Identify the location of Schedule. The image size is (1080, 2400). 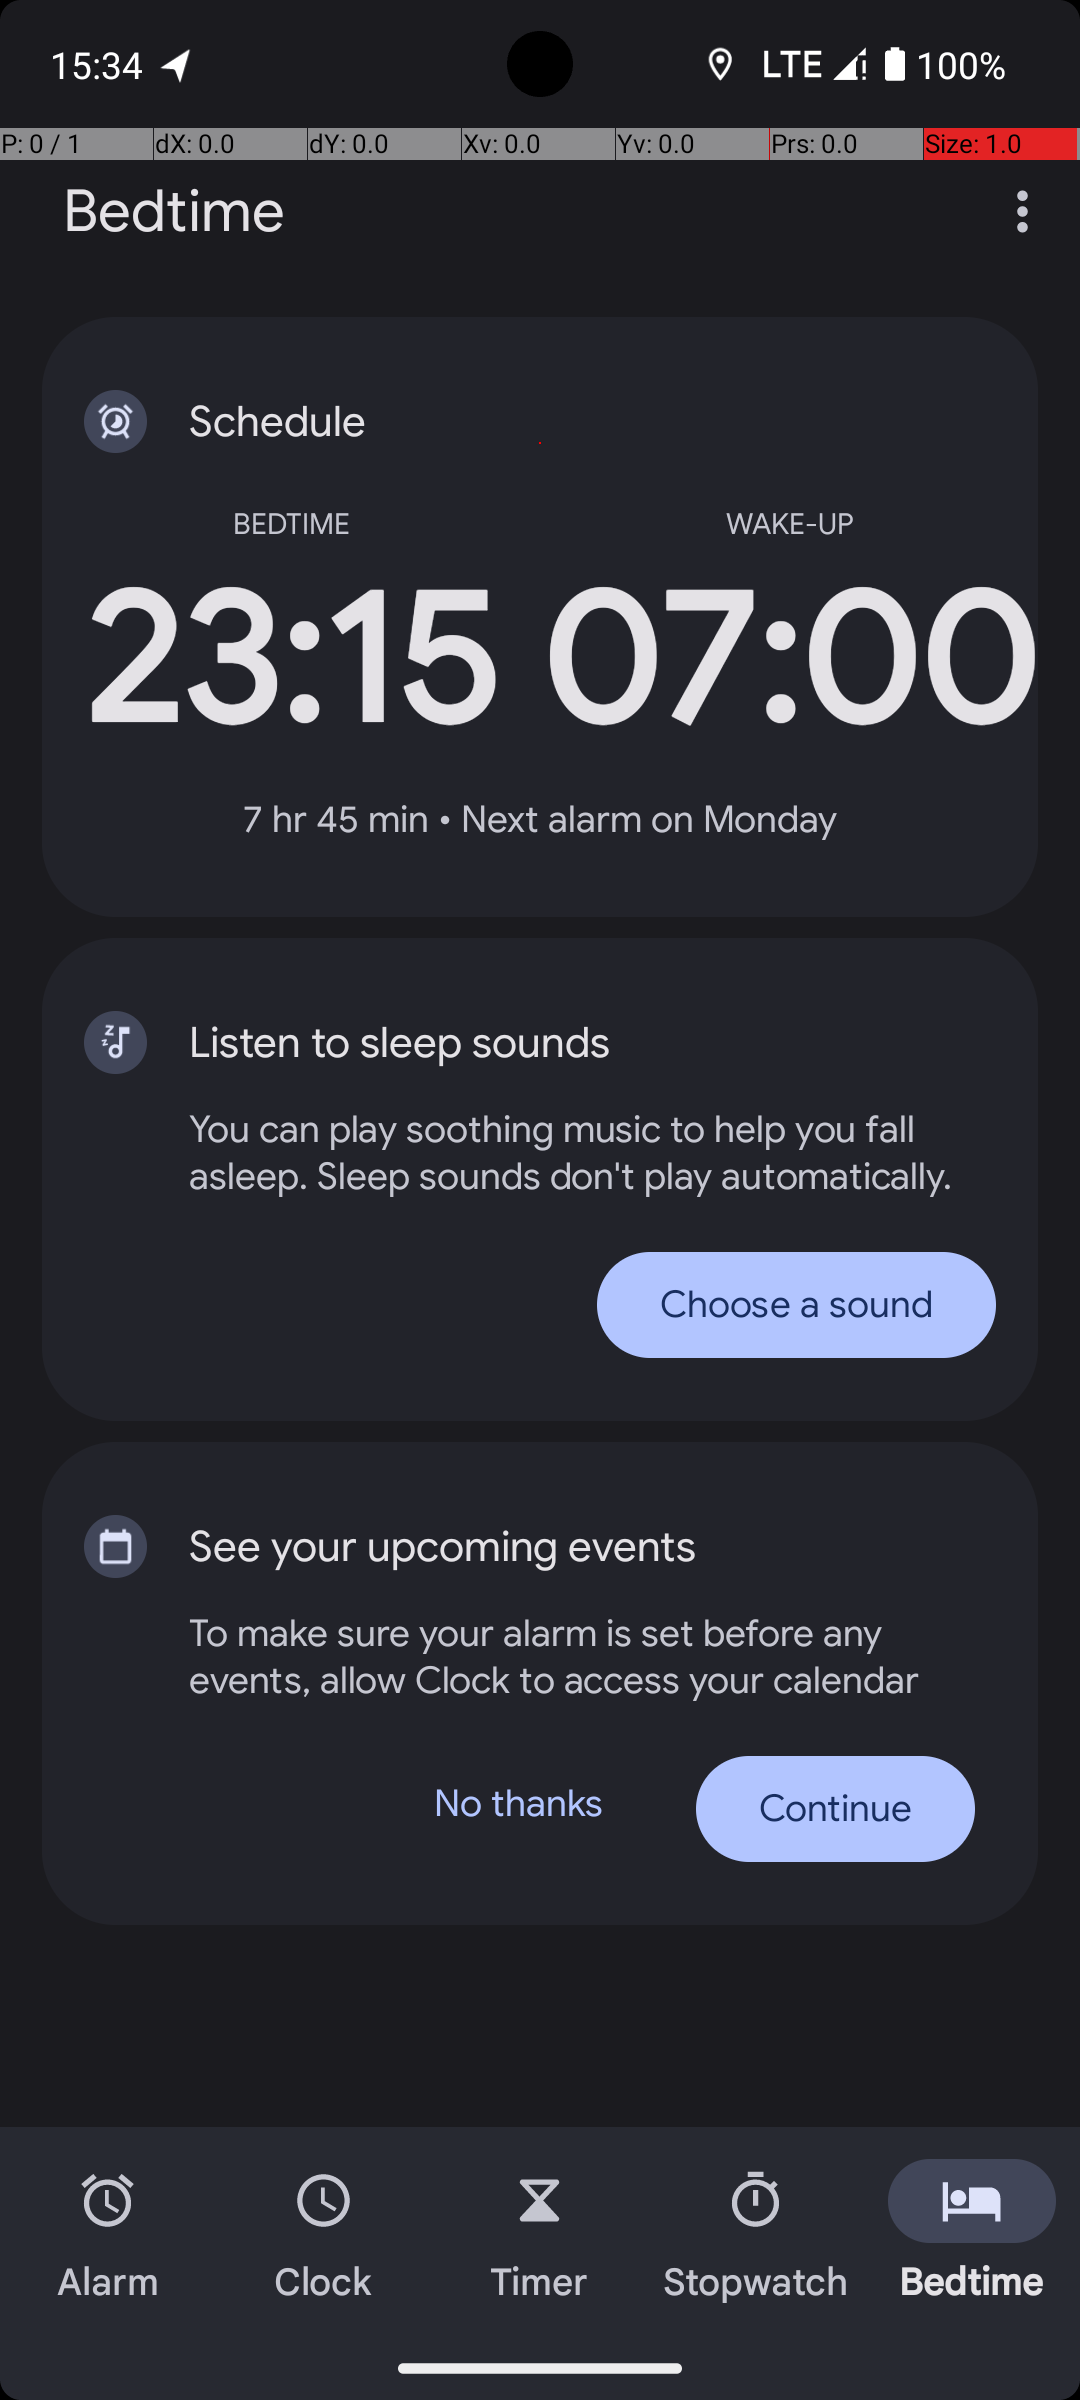
(550, 422).